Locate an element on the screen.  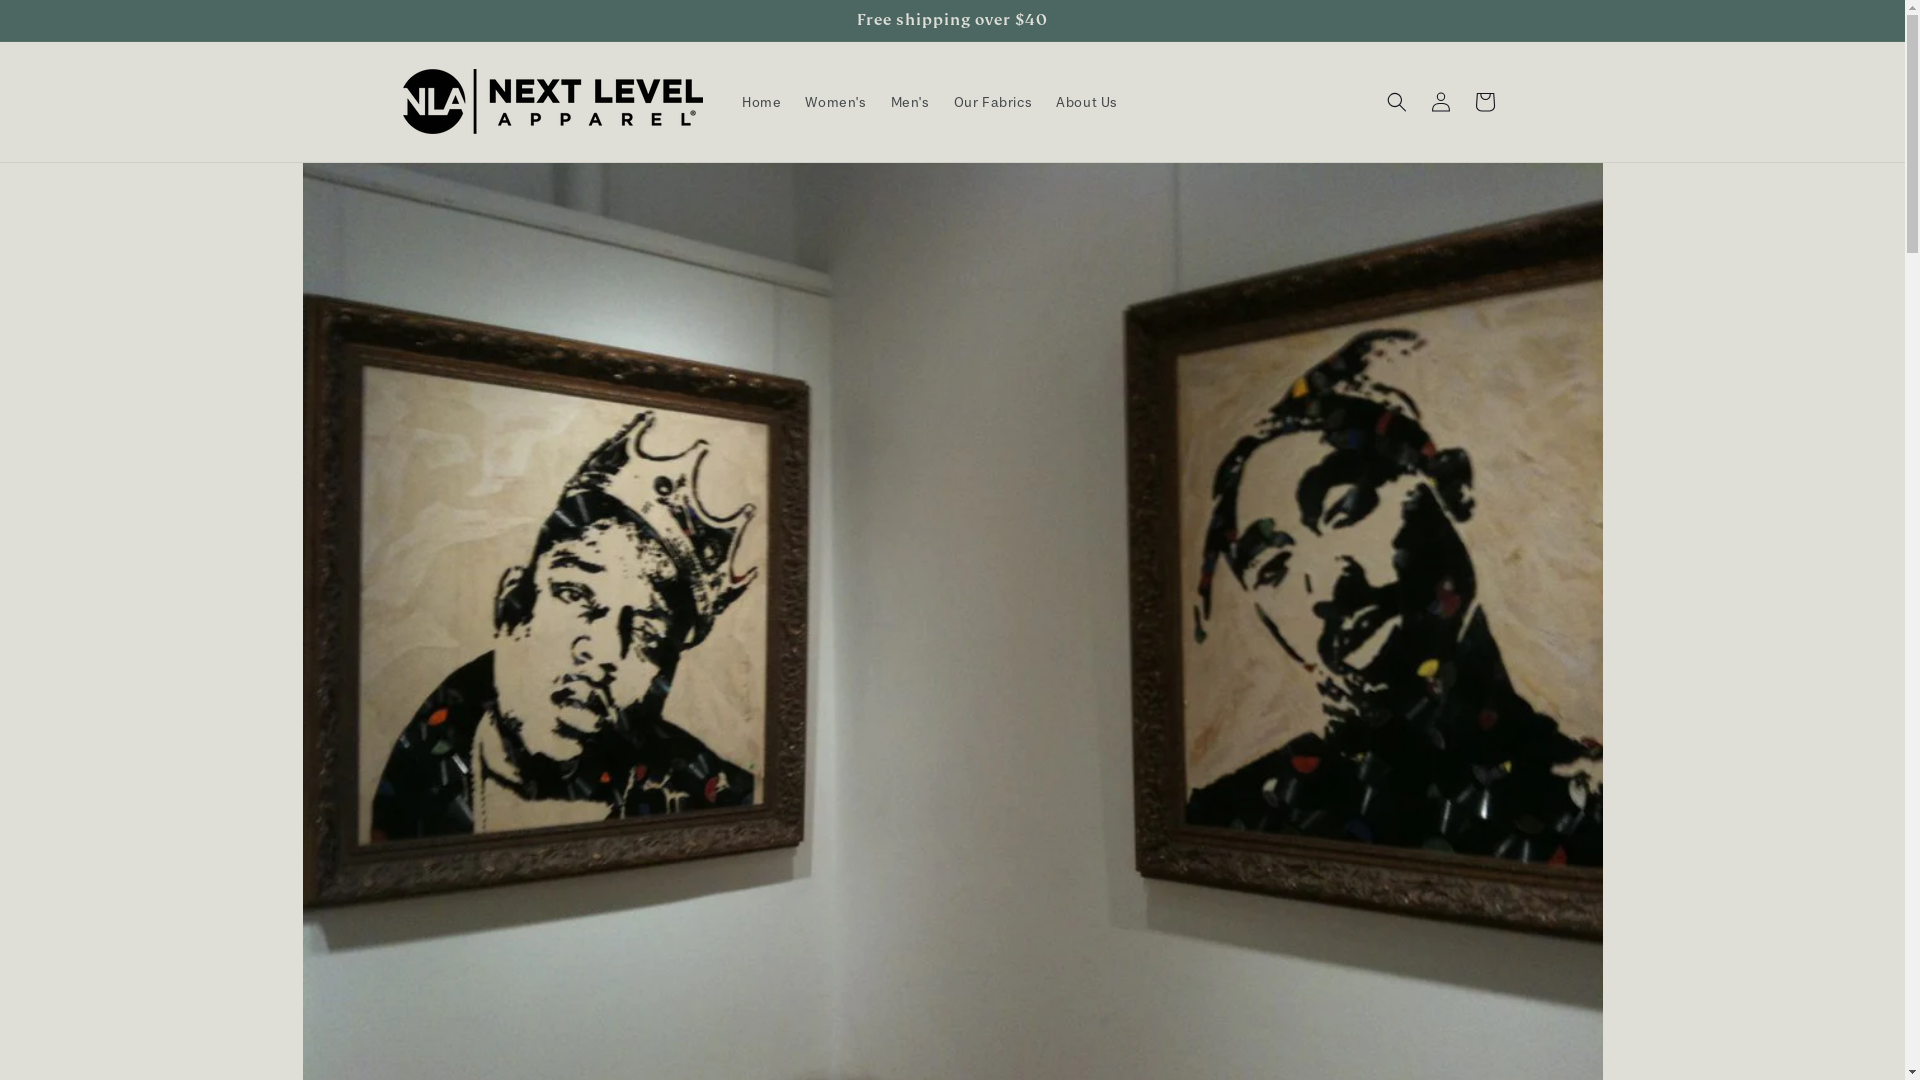
Cart is located at coordinates (1484, 102).